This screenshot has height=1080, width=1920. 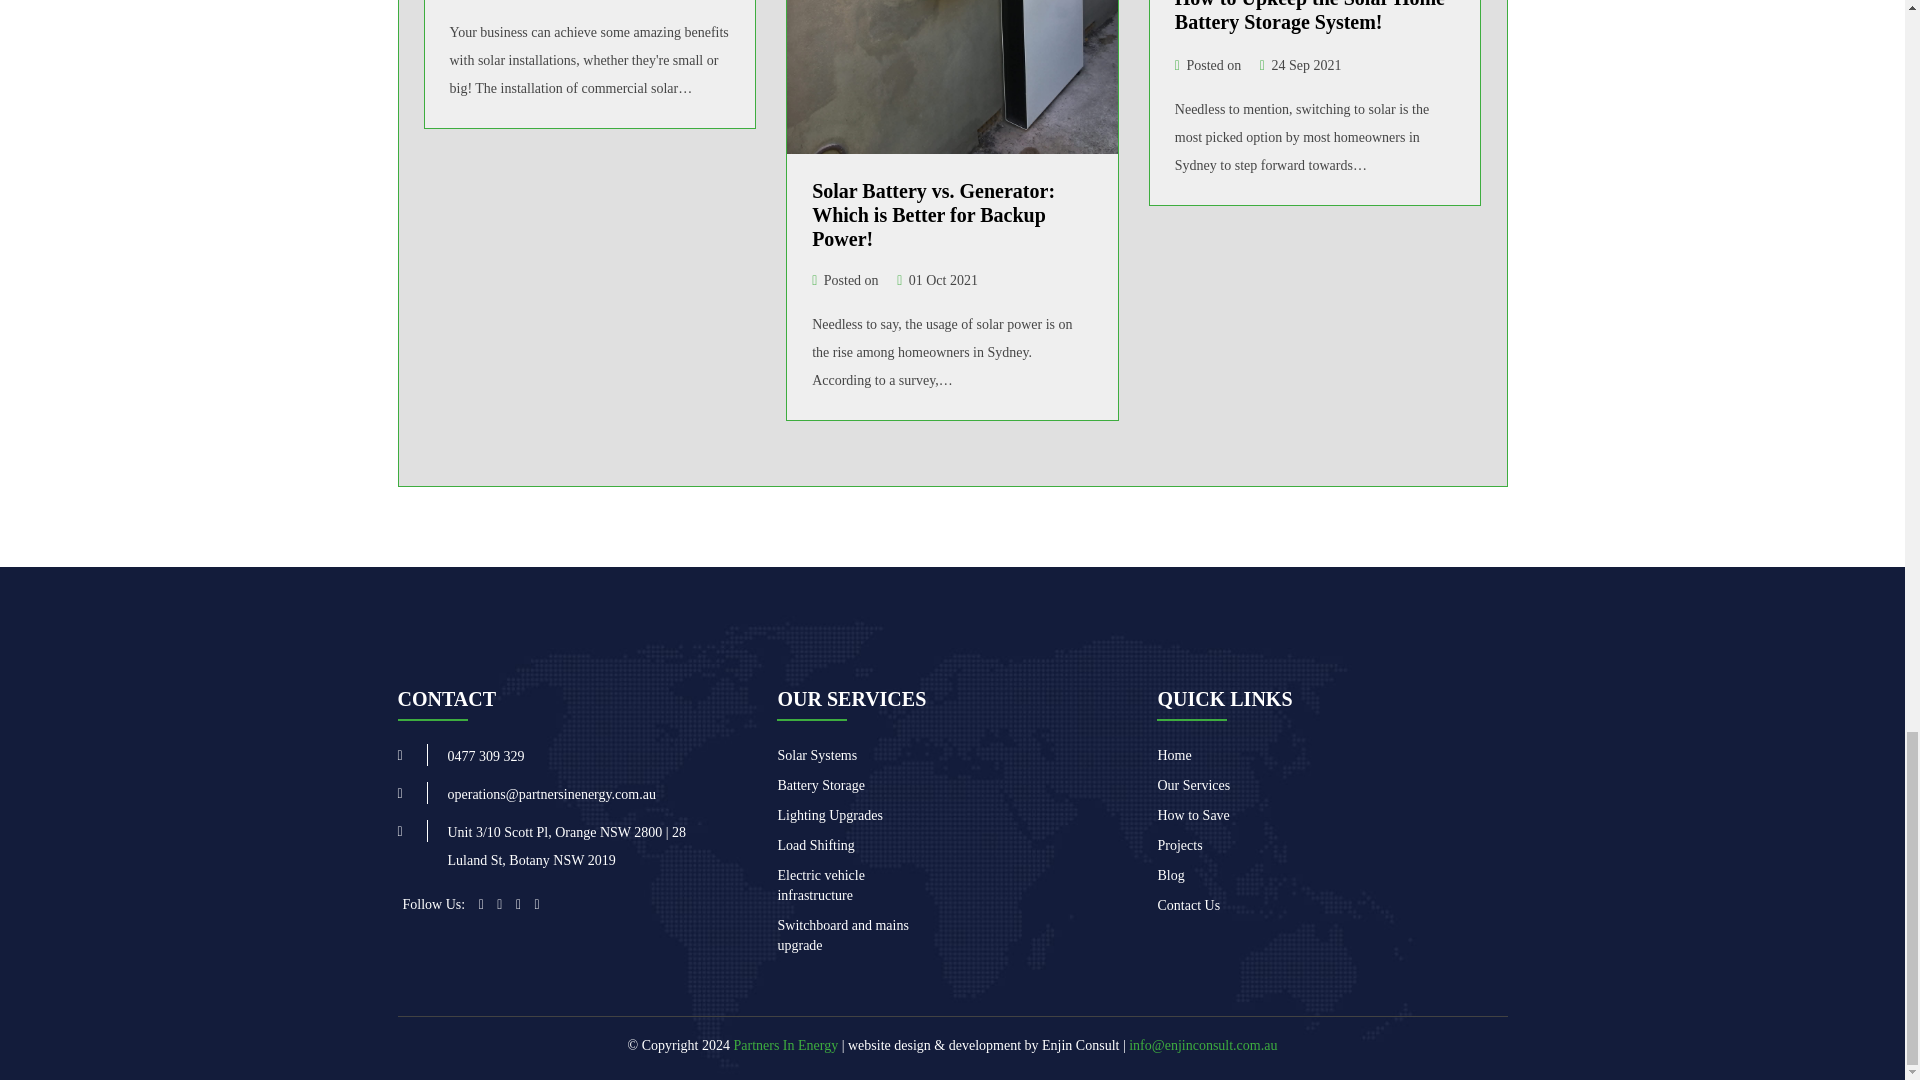 What do you see at coordinates (820, 885) in the screenshot?
I see `Electric vehicle infrastructure` at bounding box center [820, 885].